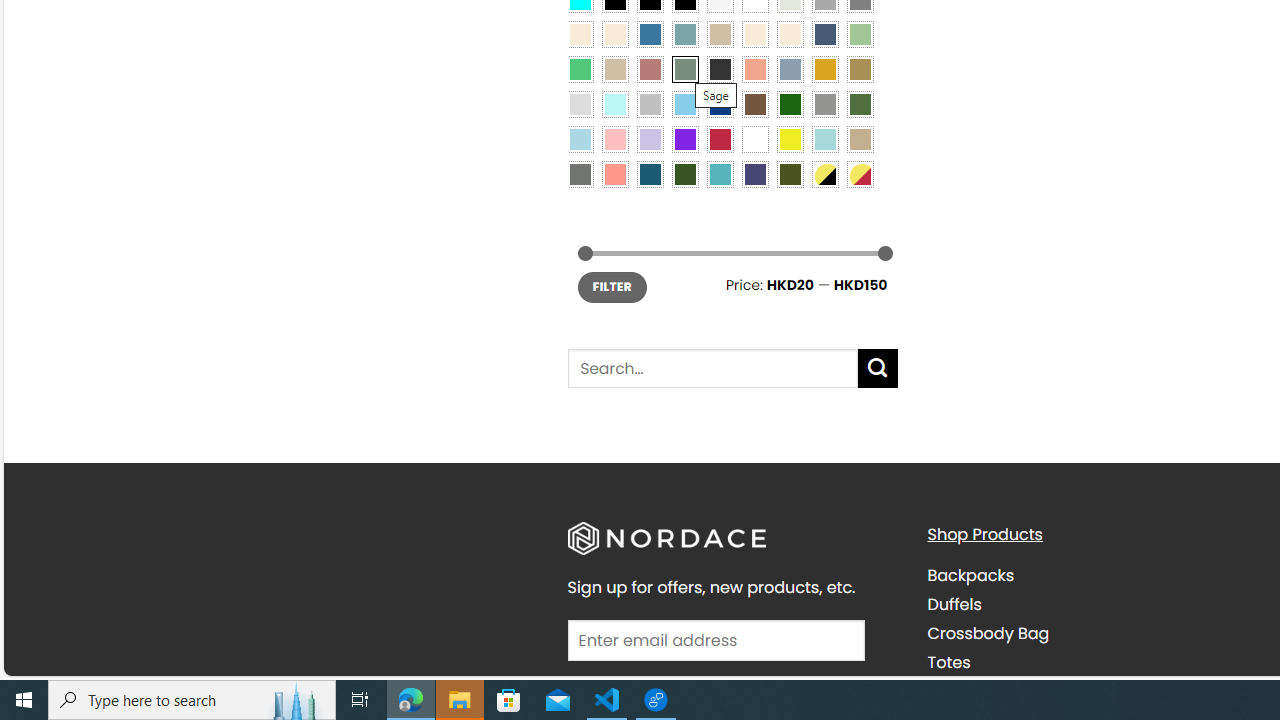 The height and width of the screenshot is (720, 1280). What do you see at coordinates (824, 103) in the screenshot?
I see `Gray` at bounding box center [824, 103].